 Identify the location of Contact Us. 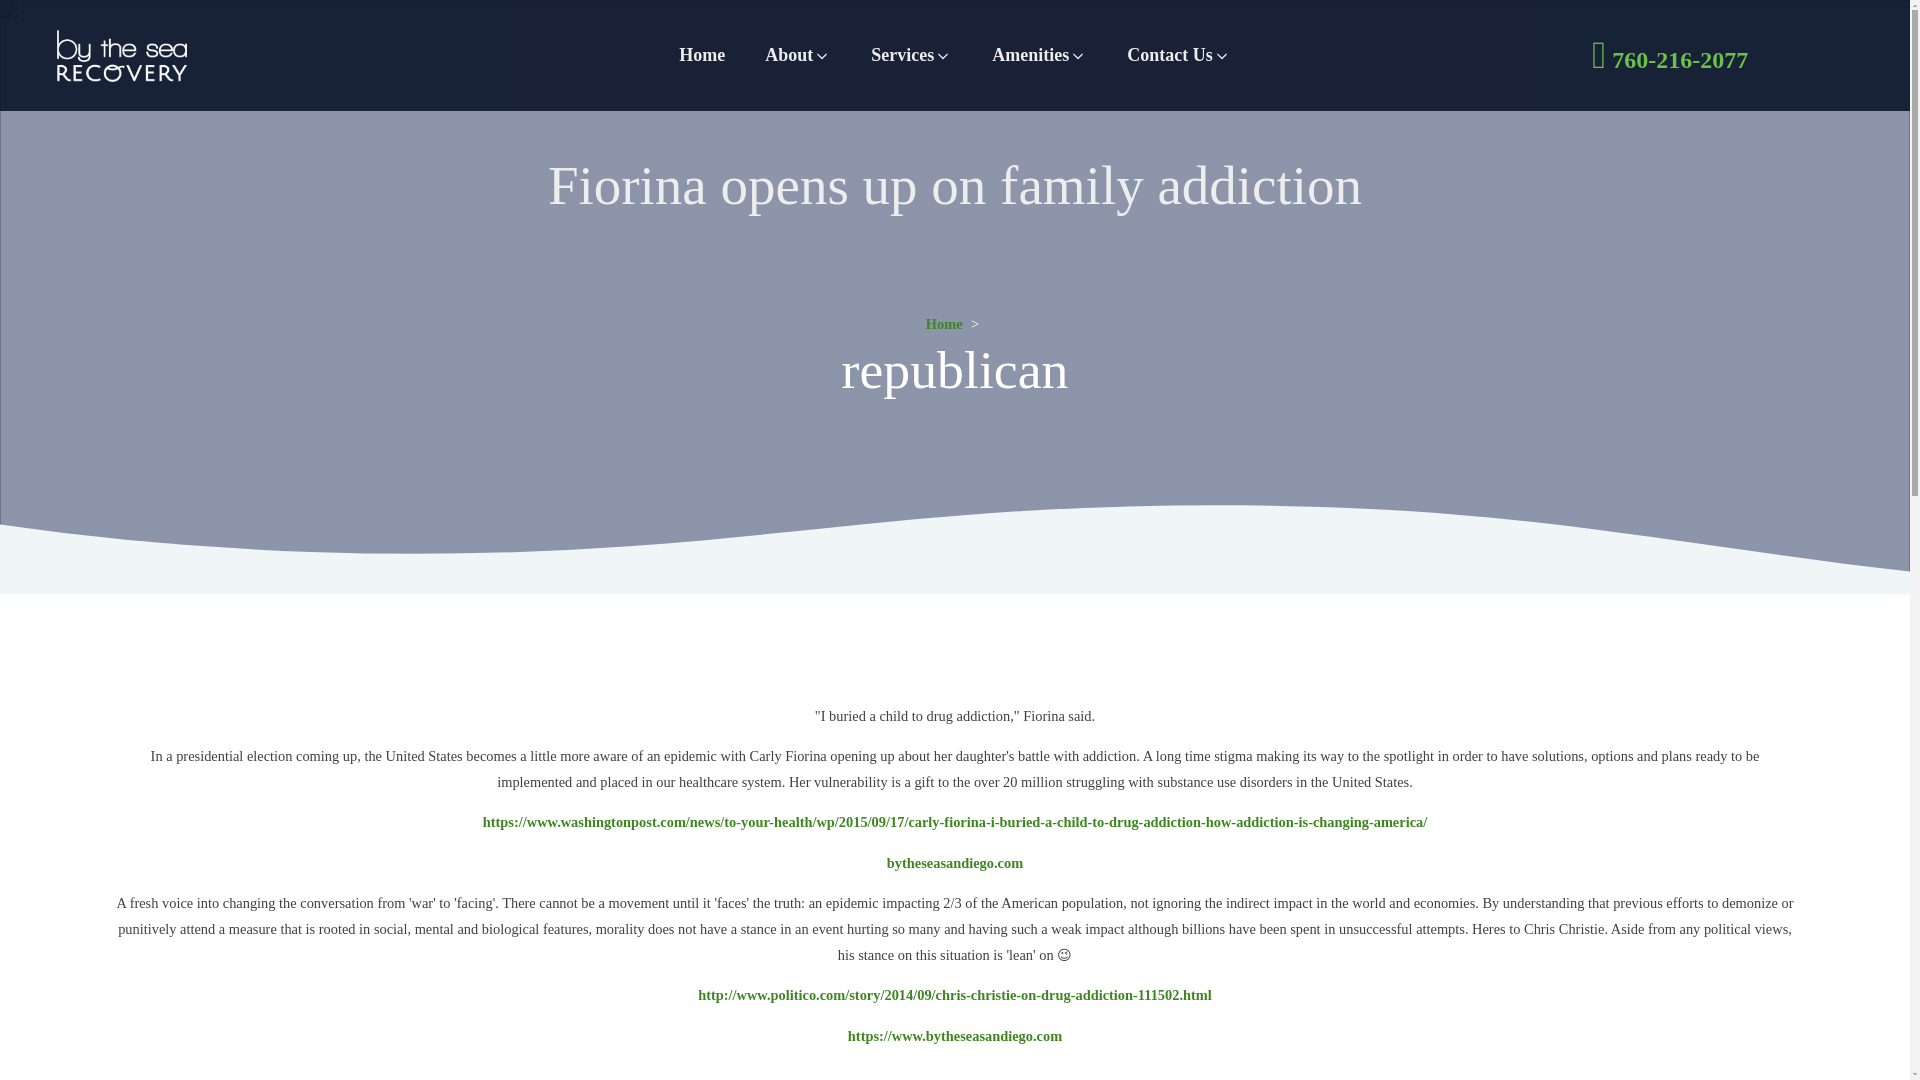
(1179, 54).